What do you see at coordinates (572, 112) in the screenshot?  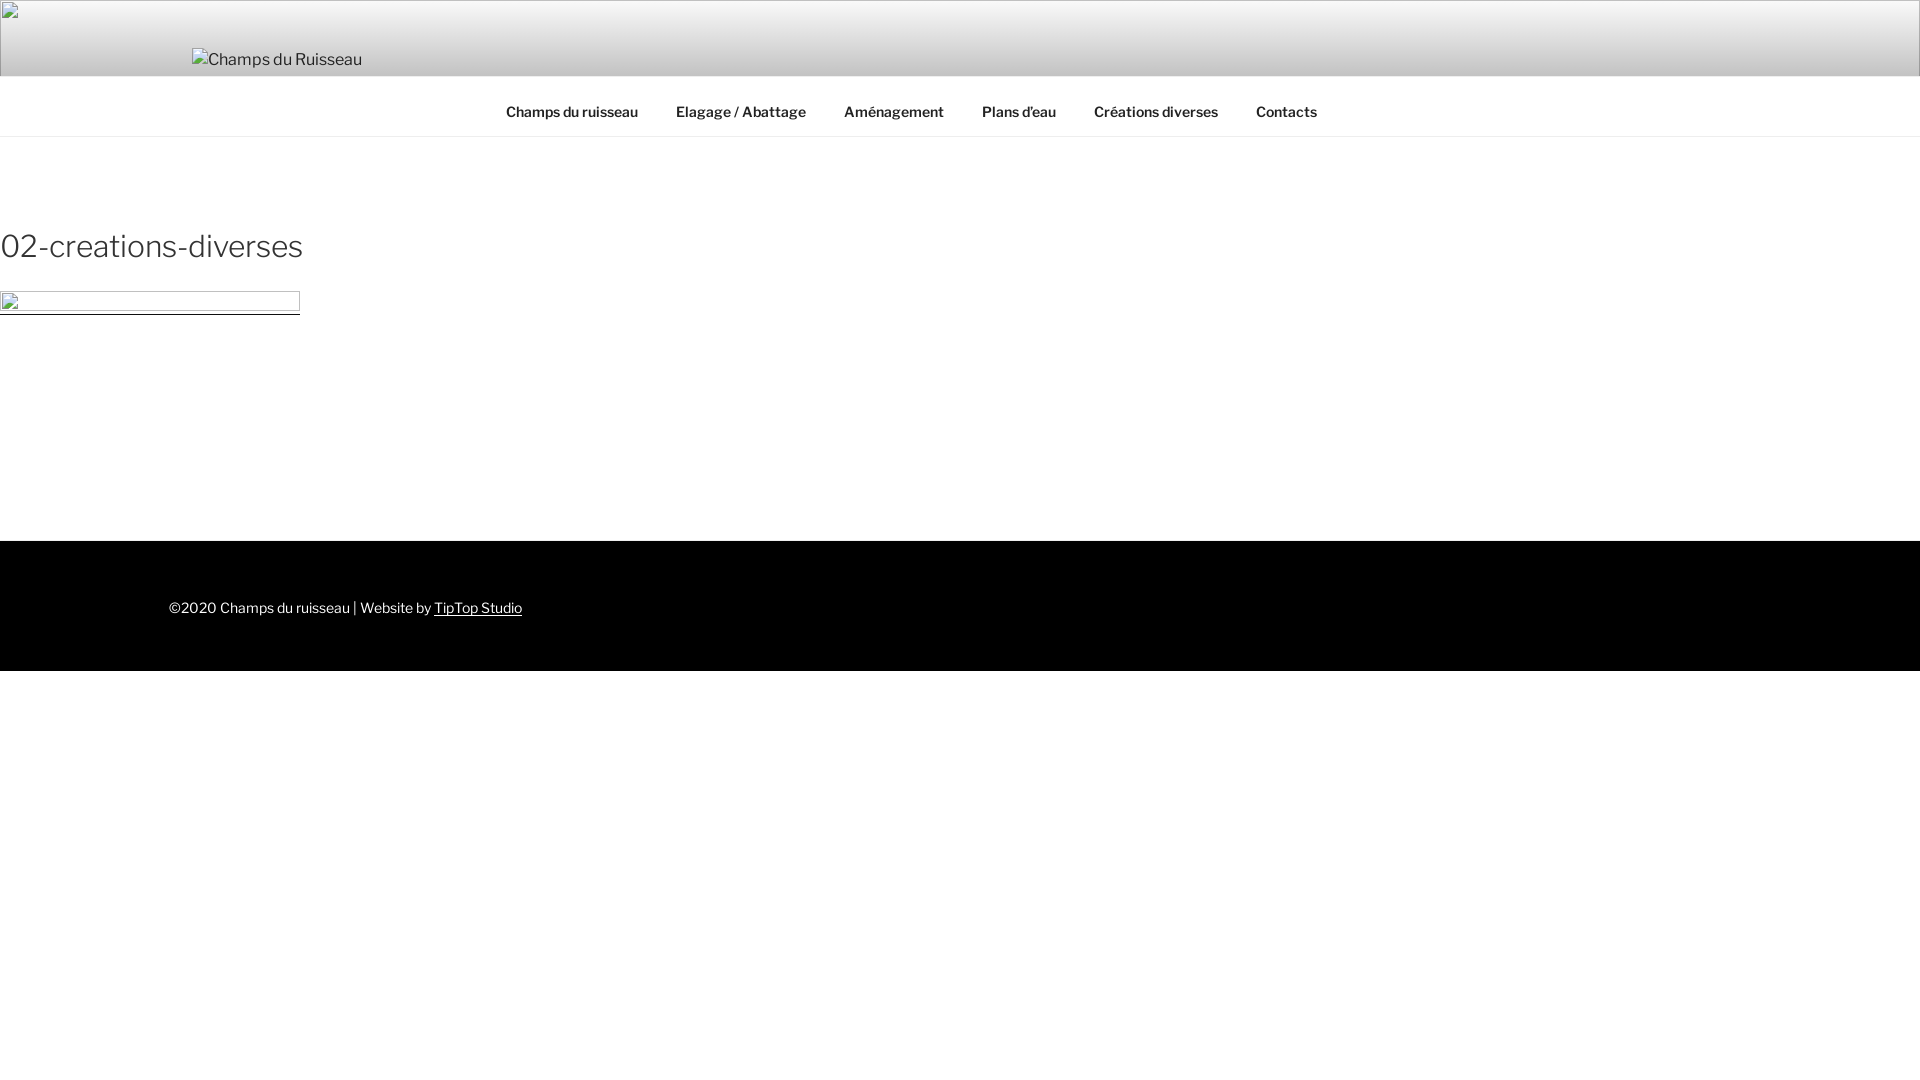 I see `Champs du ruisseau` at bounding box center [572, 112].